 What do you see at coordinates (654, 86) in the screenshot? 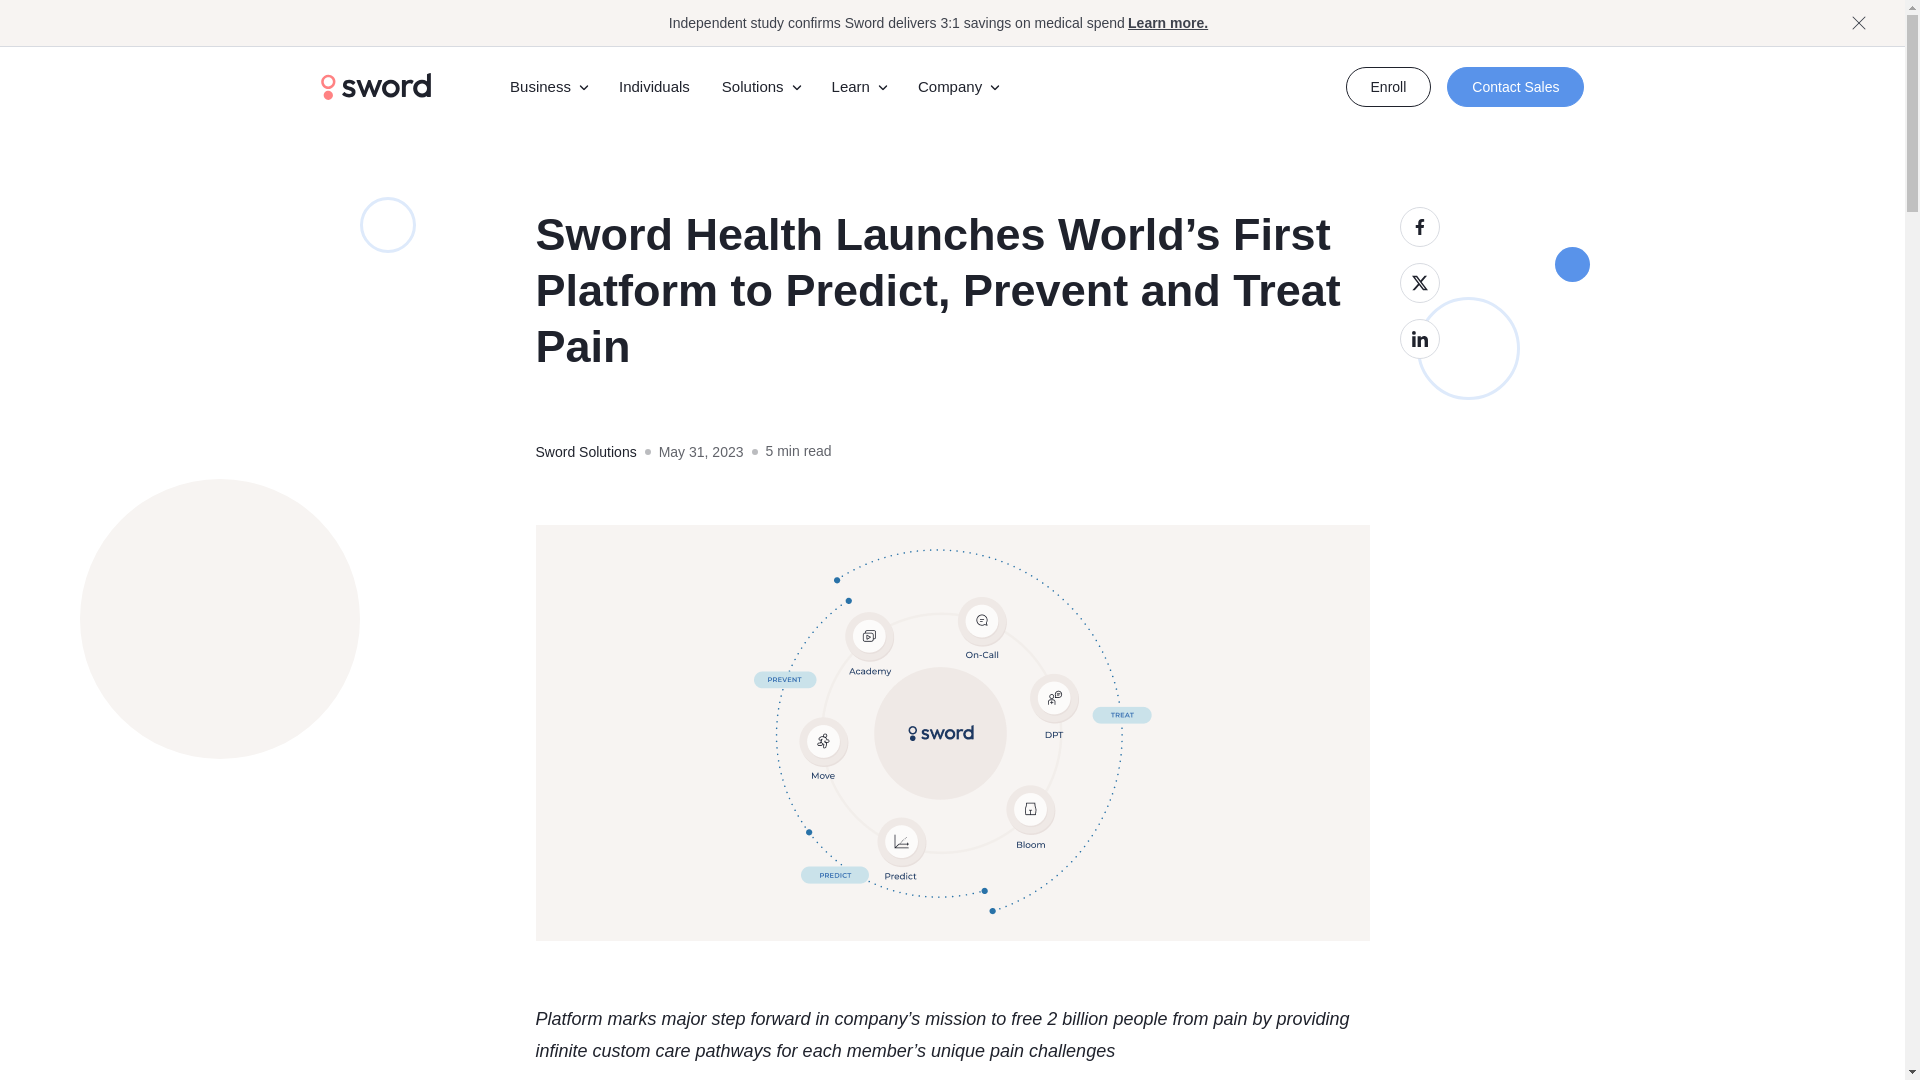
I see `Individuals` at bounding box center [654, 86].